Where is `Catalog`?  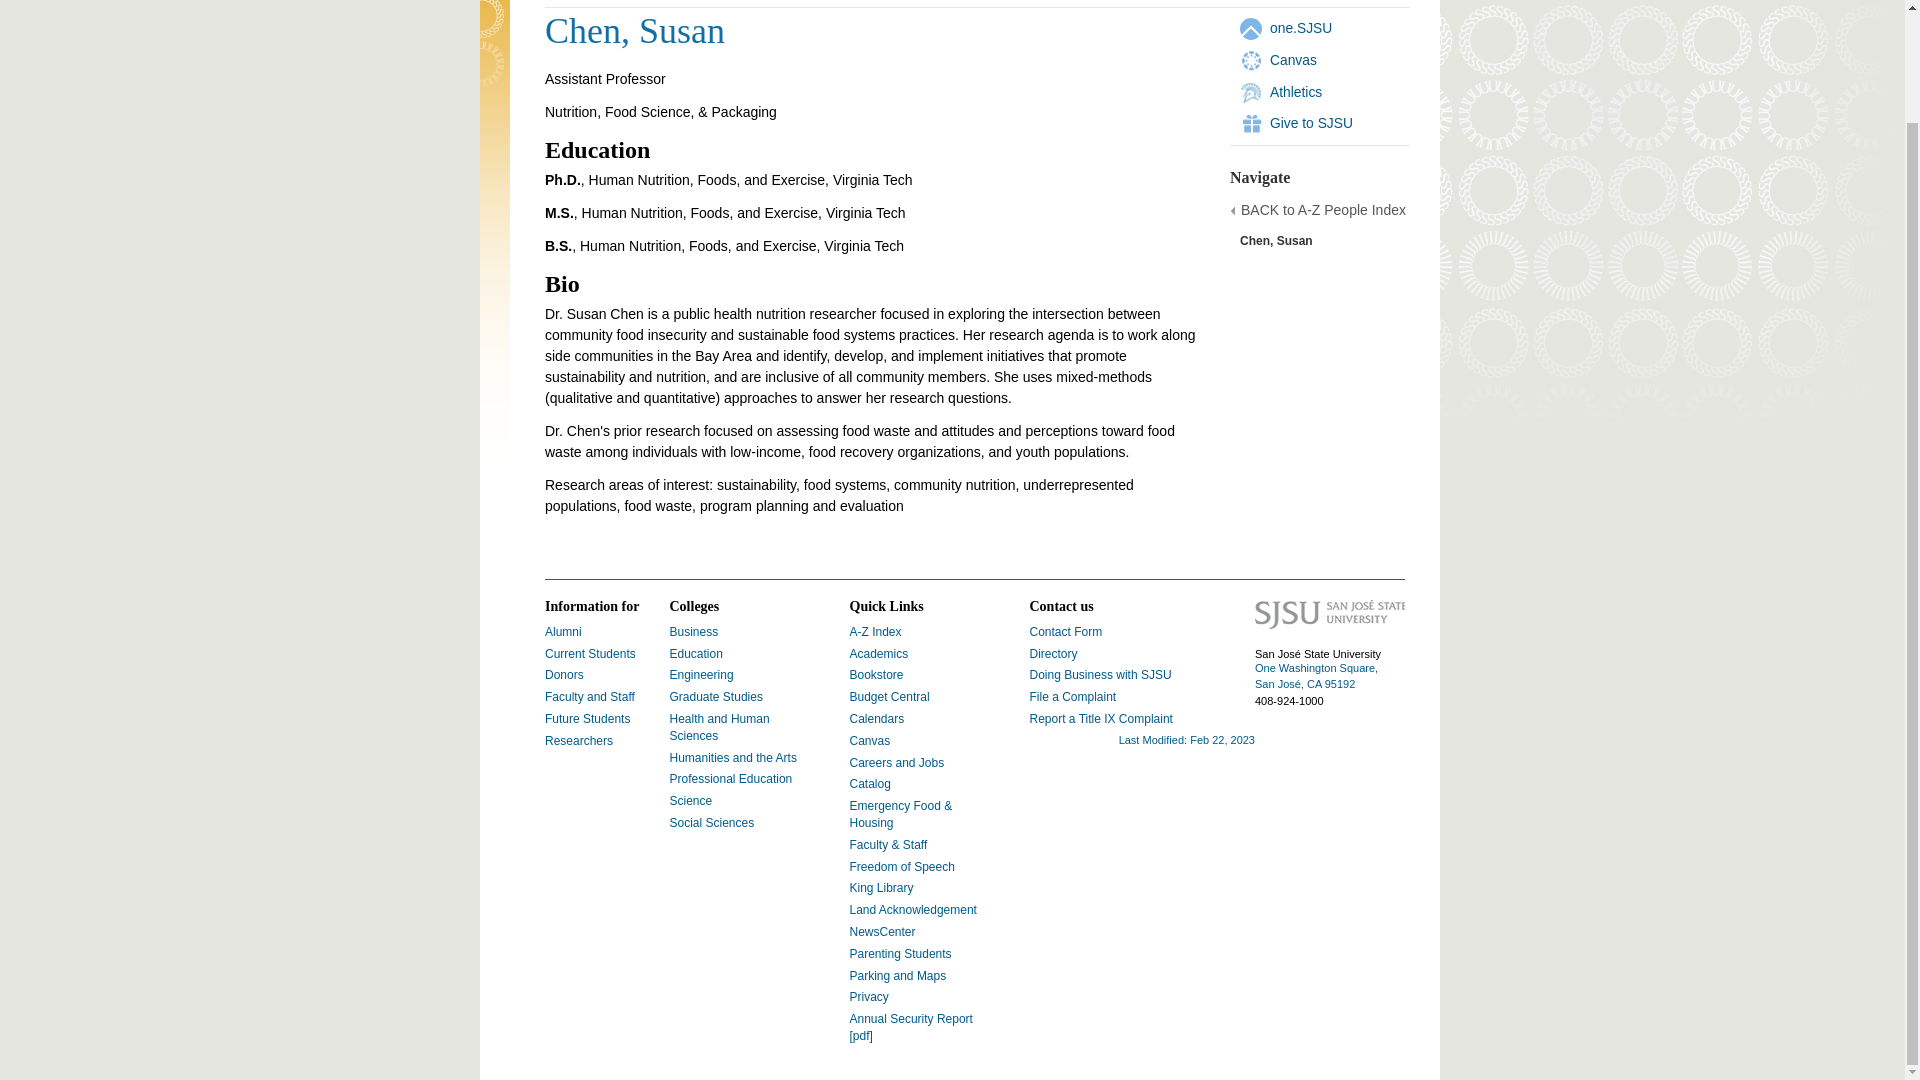
Catalog is located at coordinates (870, 783).